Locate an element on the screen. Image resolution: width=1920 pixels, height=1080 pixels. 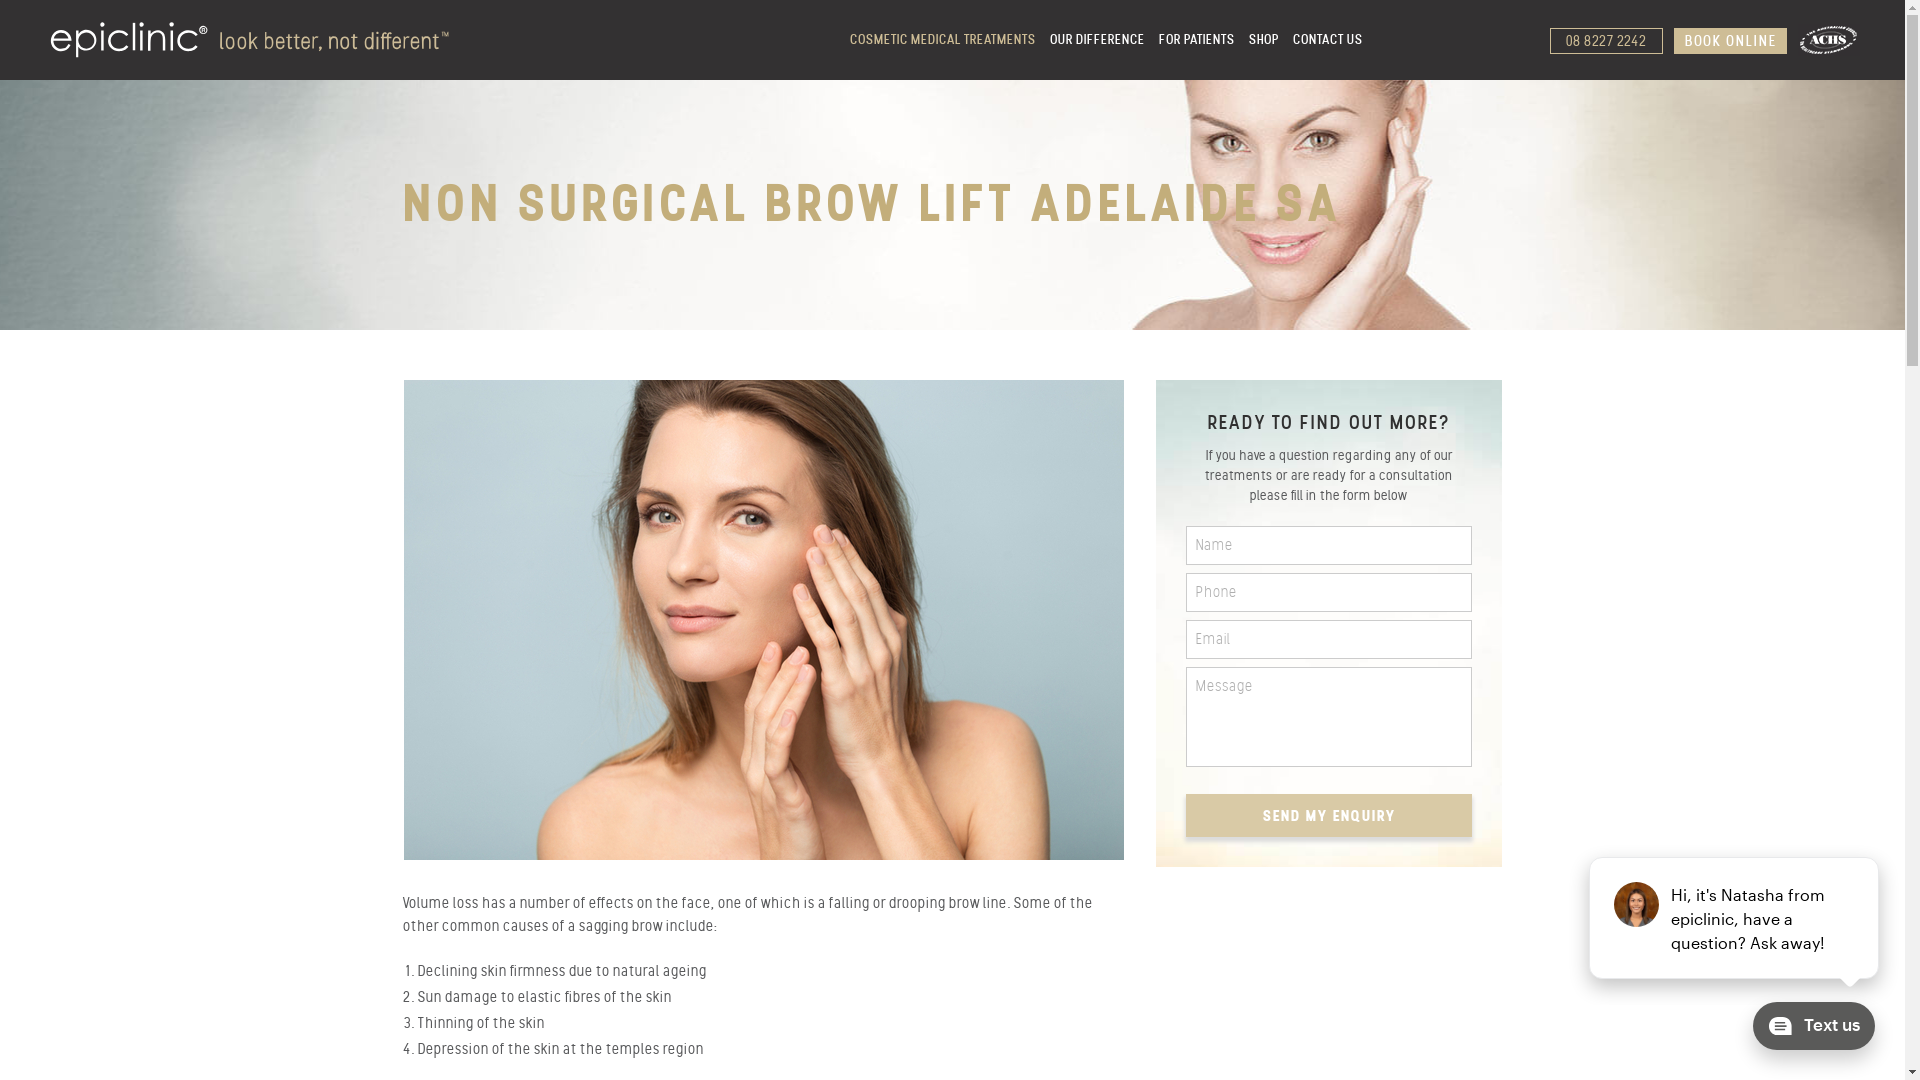
BOOK ONLINE is located at coordinates (1730, 41).